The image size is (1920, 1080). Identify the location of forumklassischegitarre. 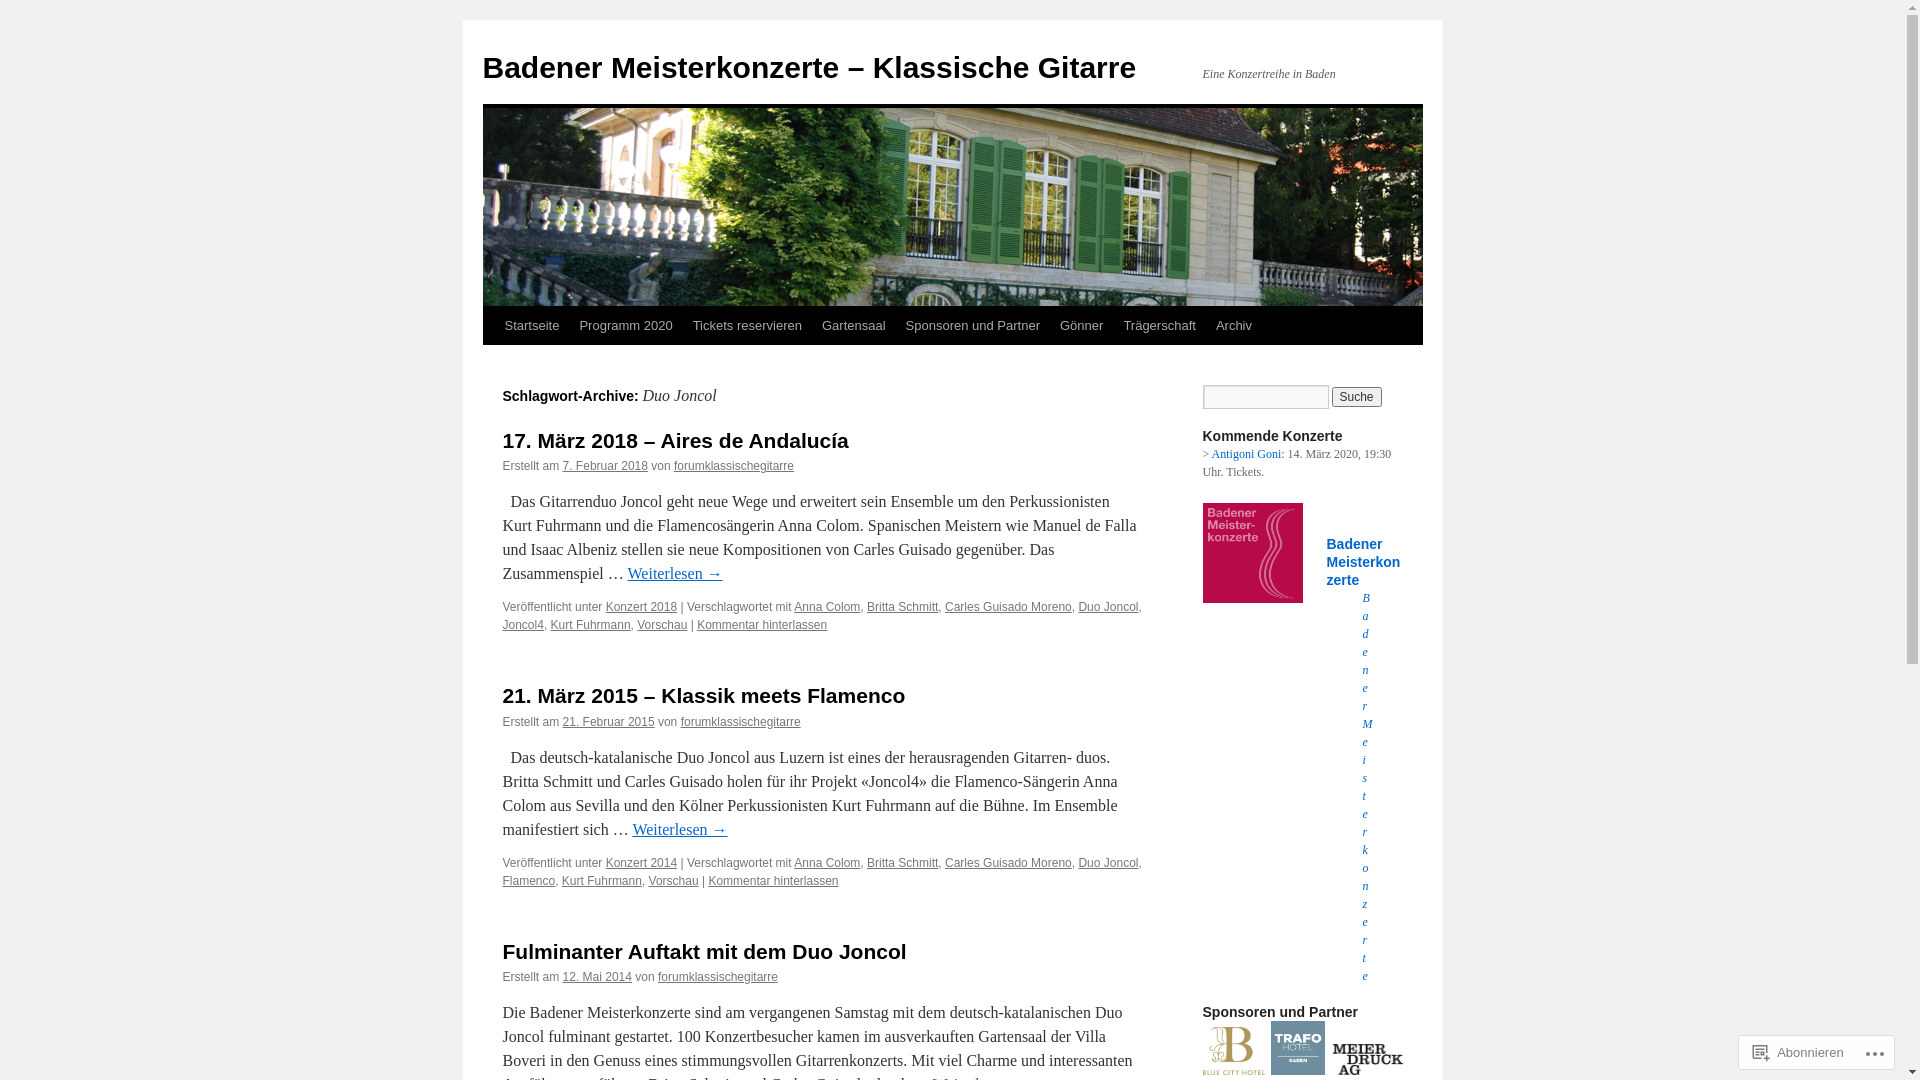
(741, 722).